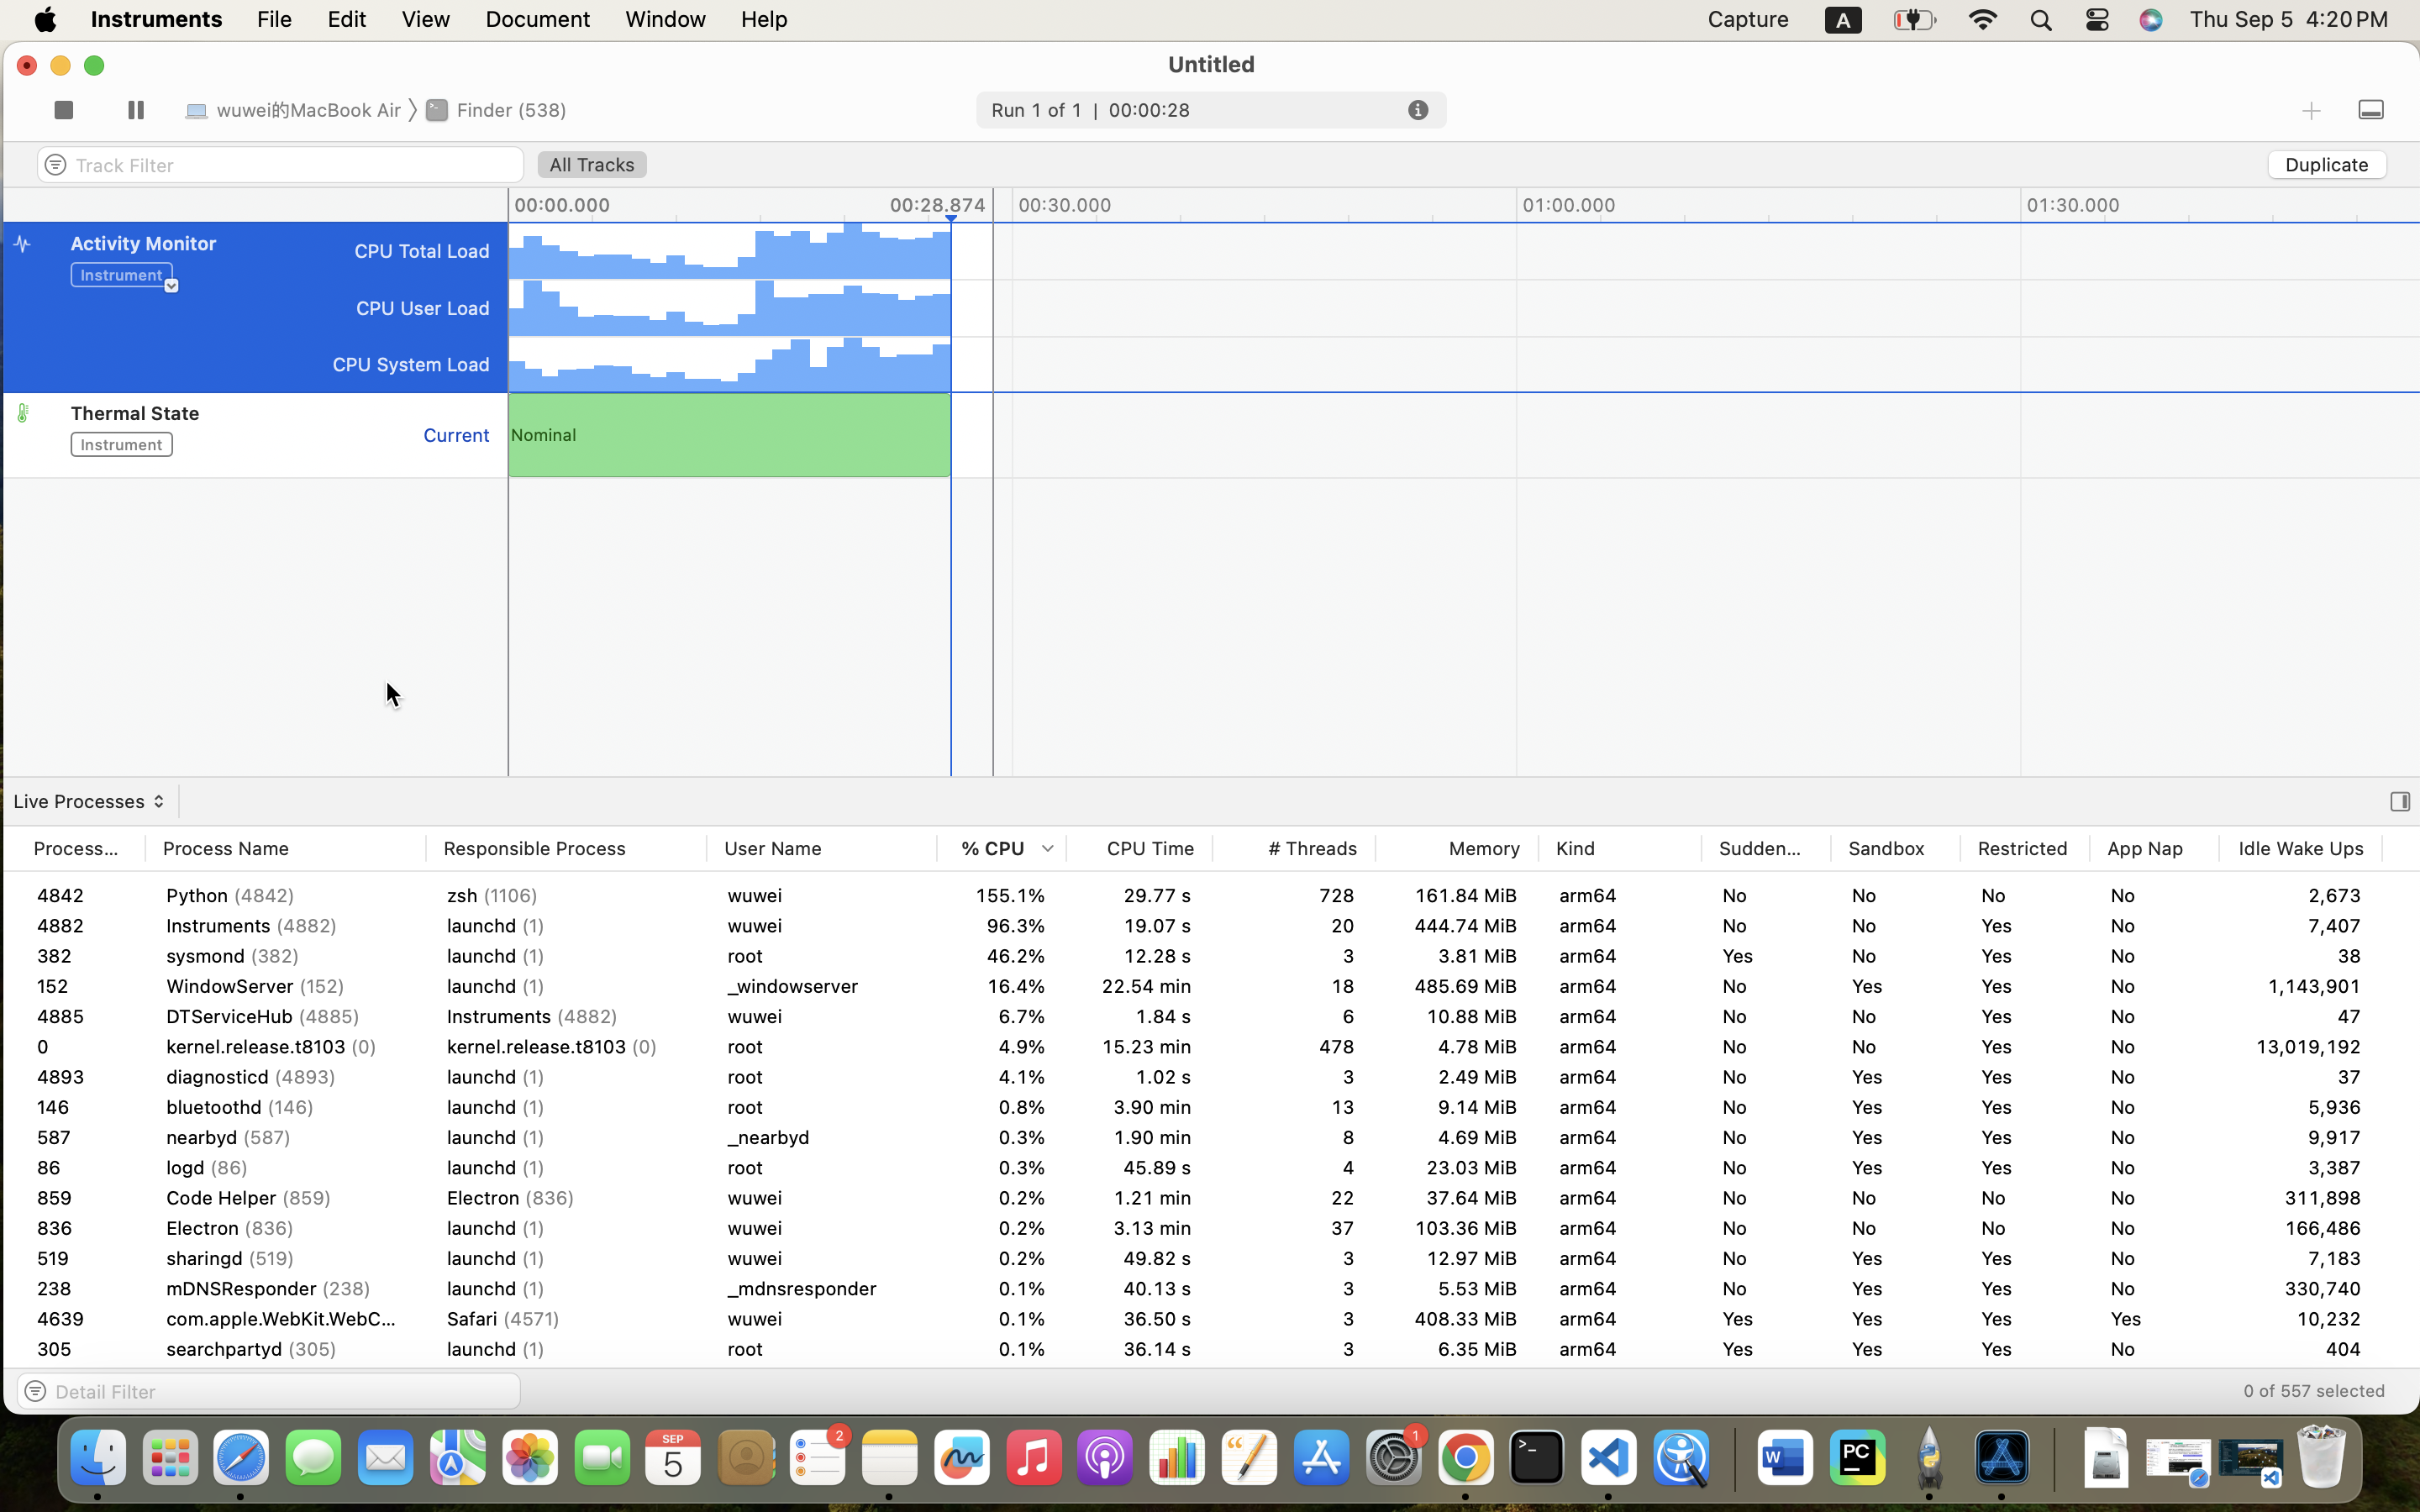 The width and height of the screenshot is (2420, 1512). What do you see at coordinates (81, 1137) in the screenshot?
I see `4893` at bounding box center [81, 1137].